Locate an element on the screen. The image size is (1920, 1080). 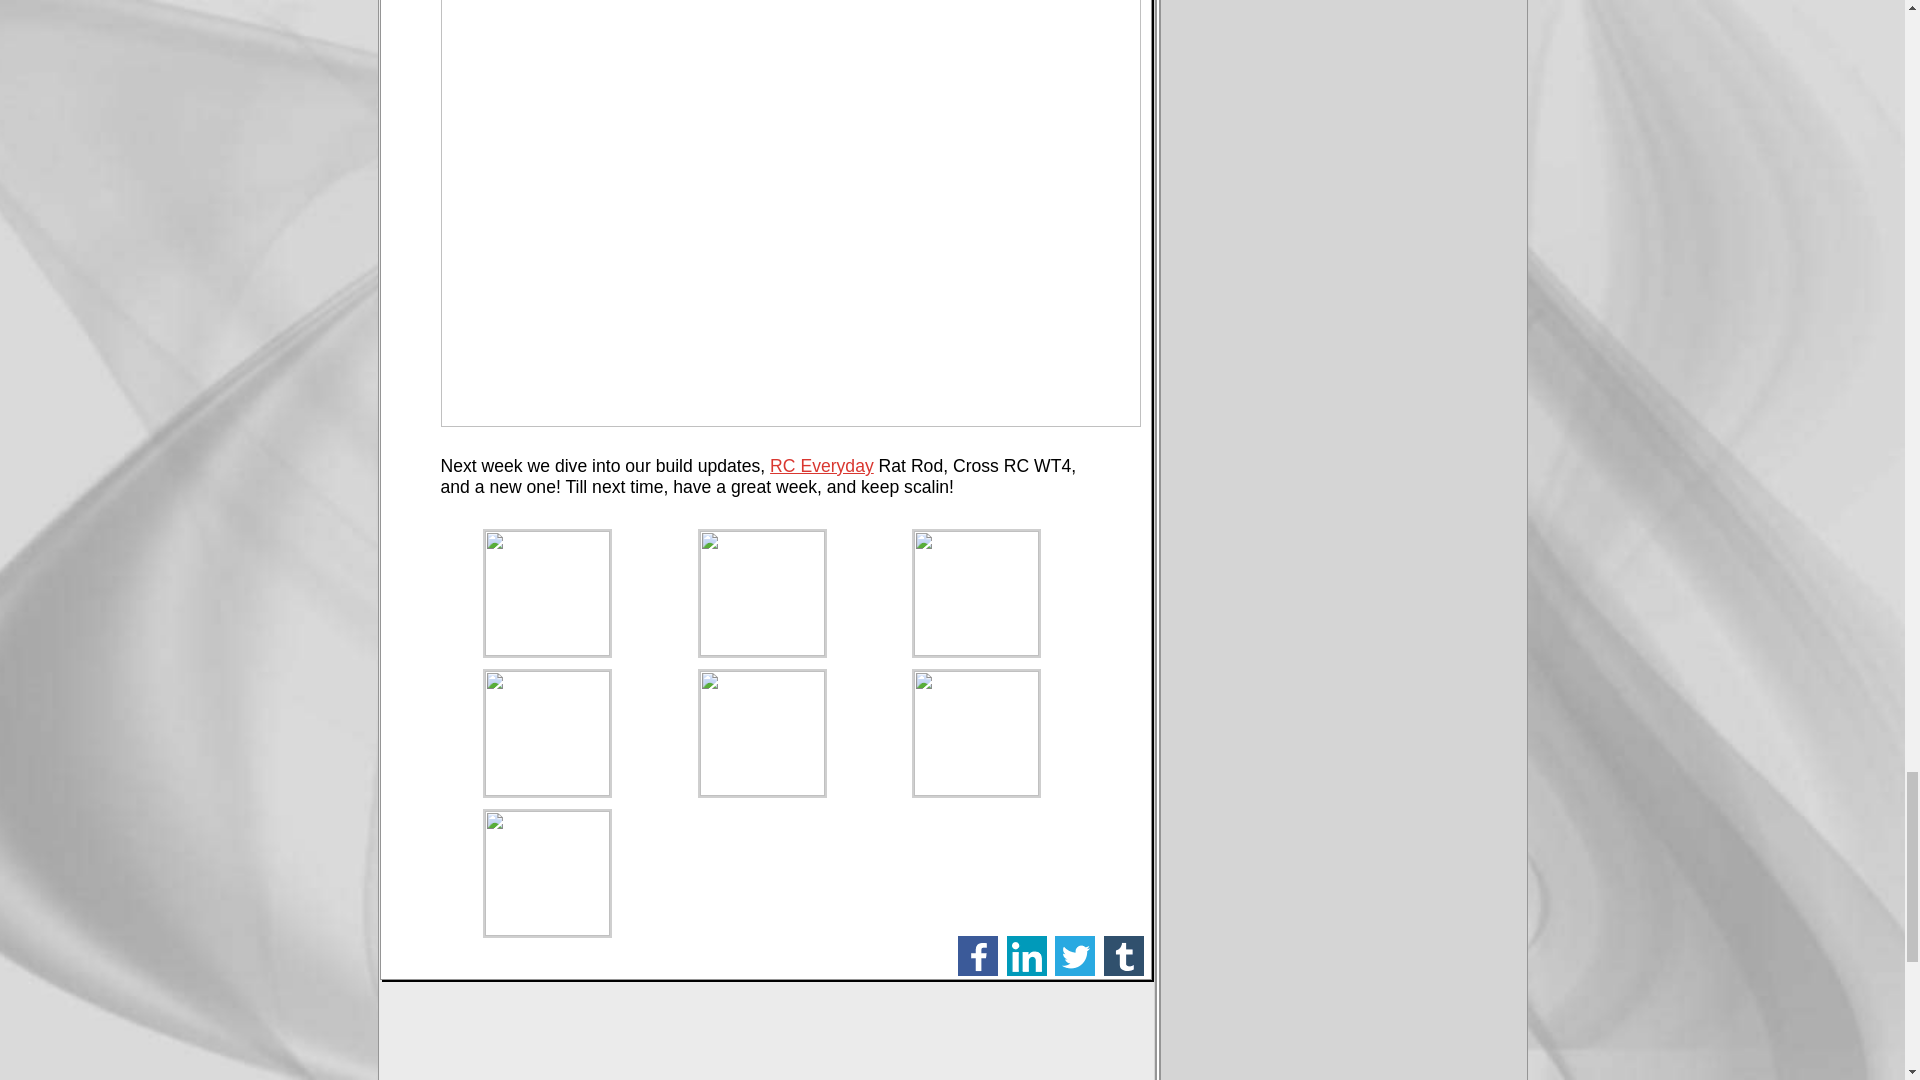
facebook is located at coordinates (978, 956).